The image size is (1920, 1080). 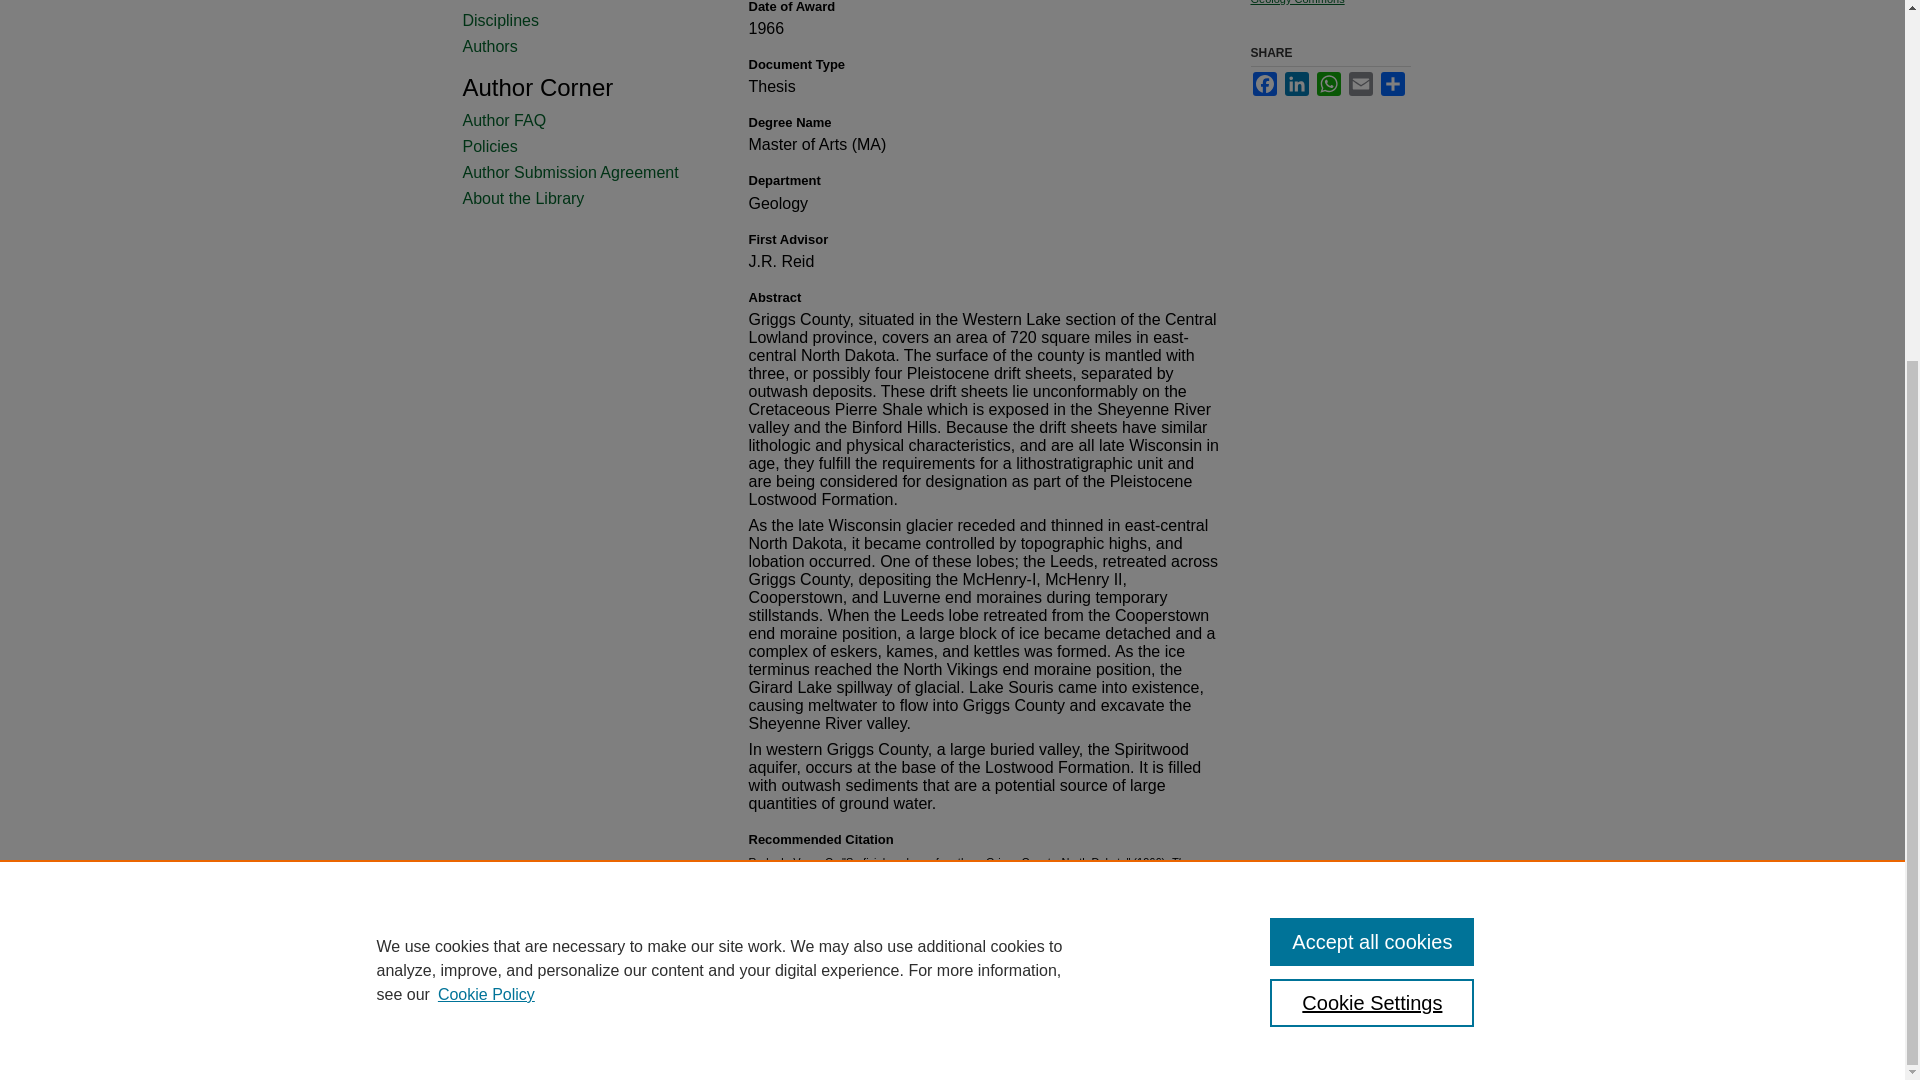 What do you see at coordinates (582, 173) in the screenshot?
I see `Author Submission Agreement` at bounding box center [582, 173].